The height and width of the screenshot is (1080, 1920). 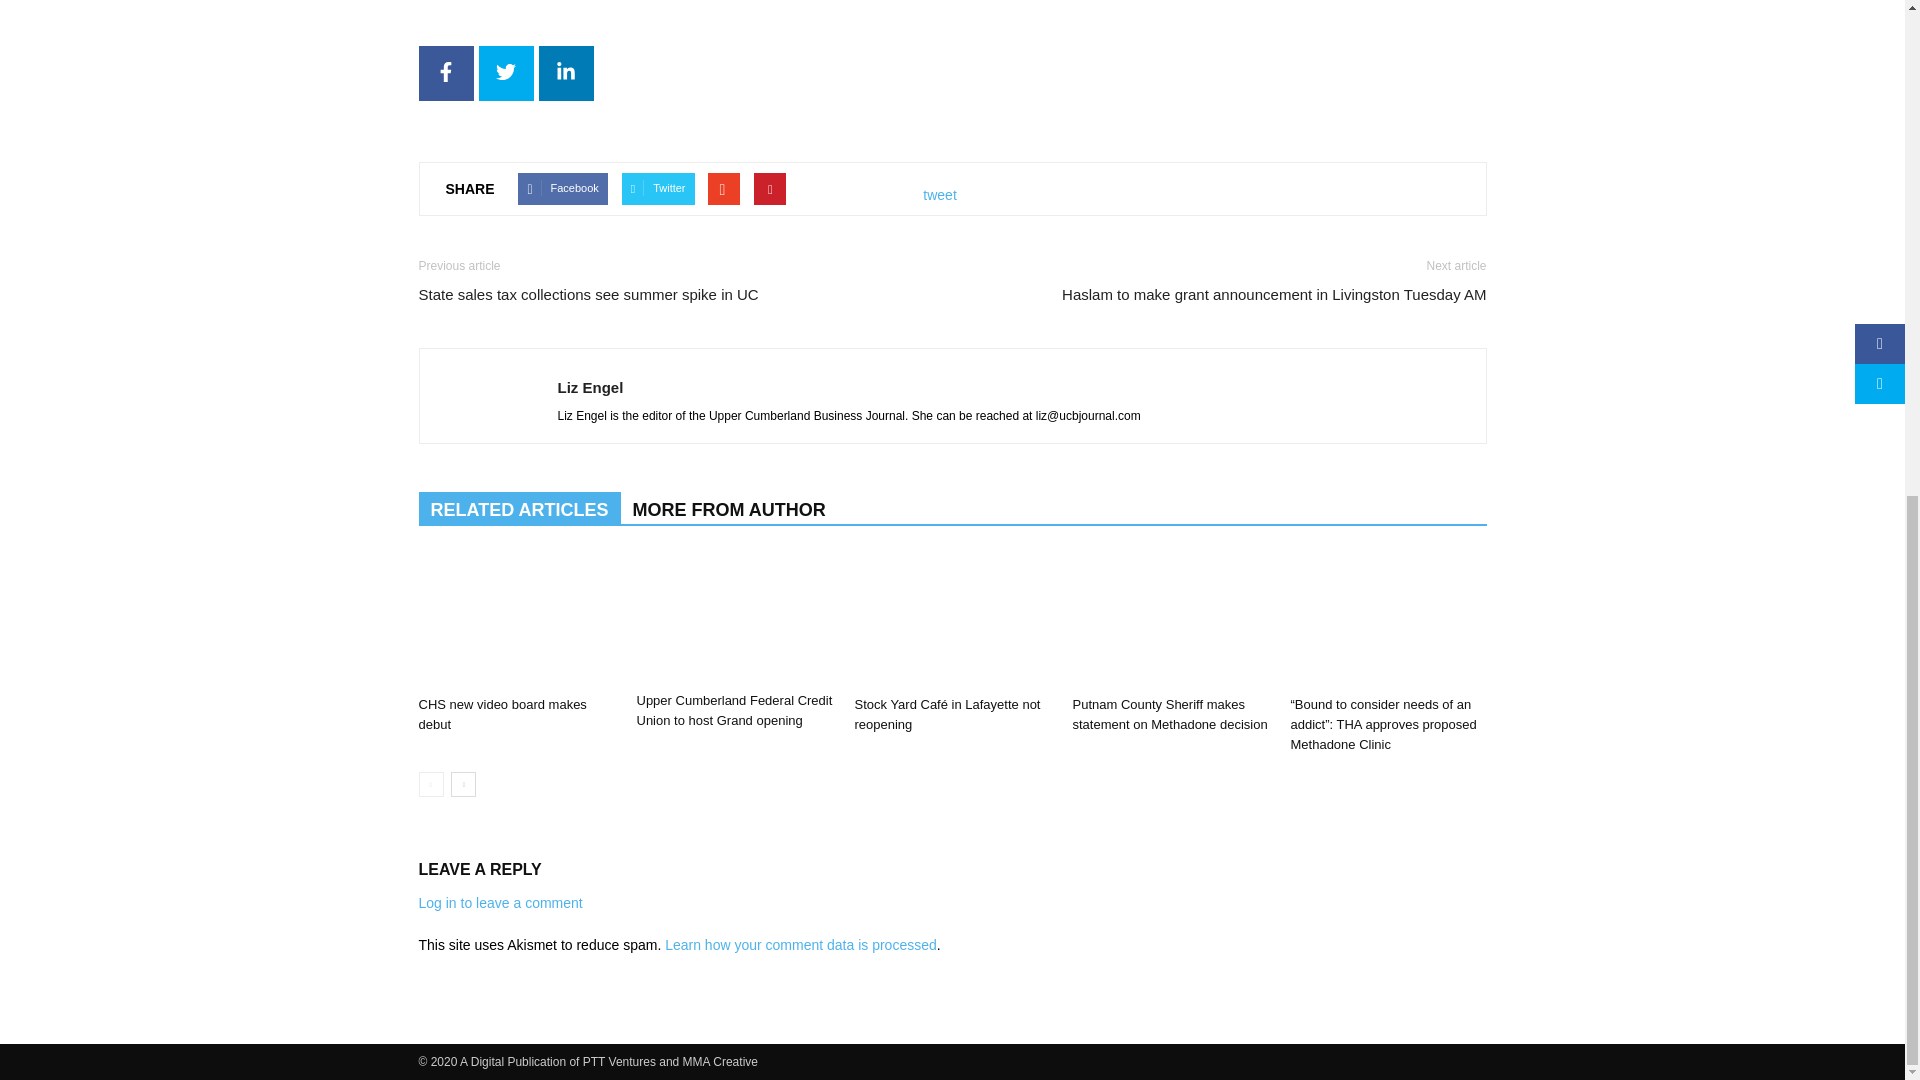 I want to click on CHS new video board makes debut, so click(x=502, y=714).